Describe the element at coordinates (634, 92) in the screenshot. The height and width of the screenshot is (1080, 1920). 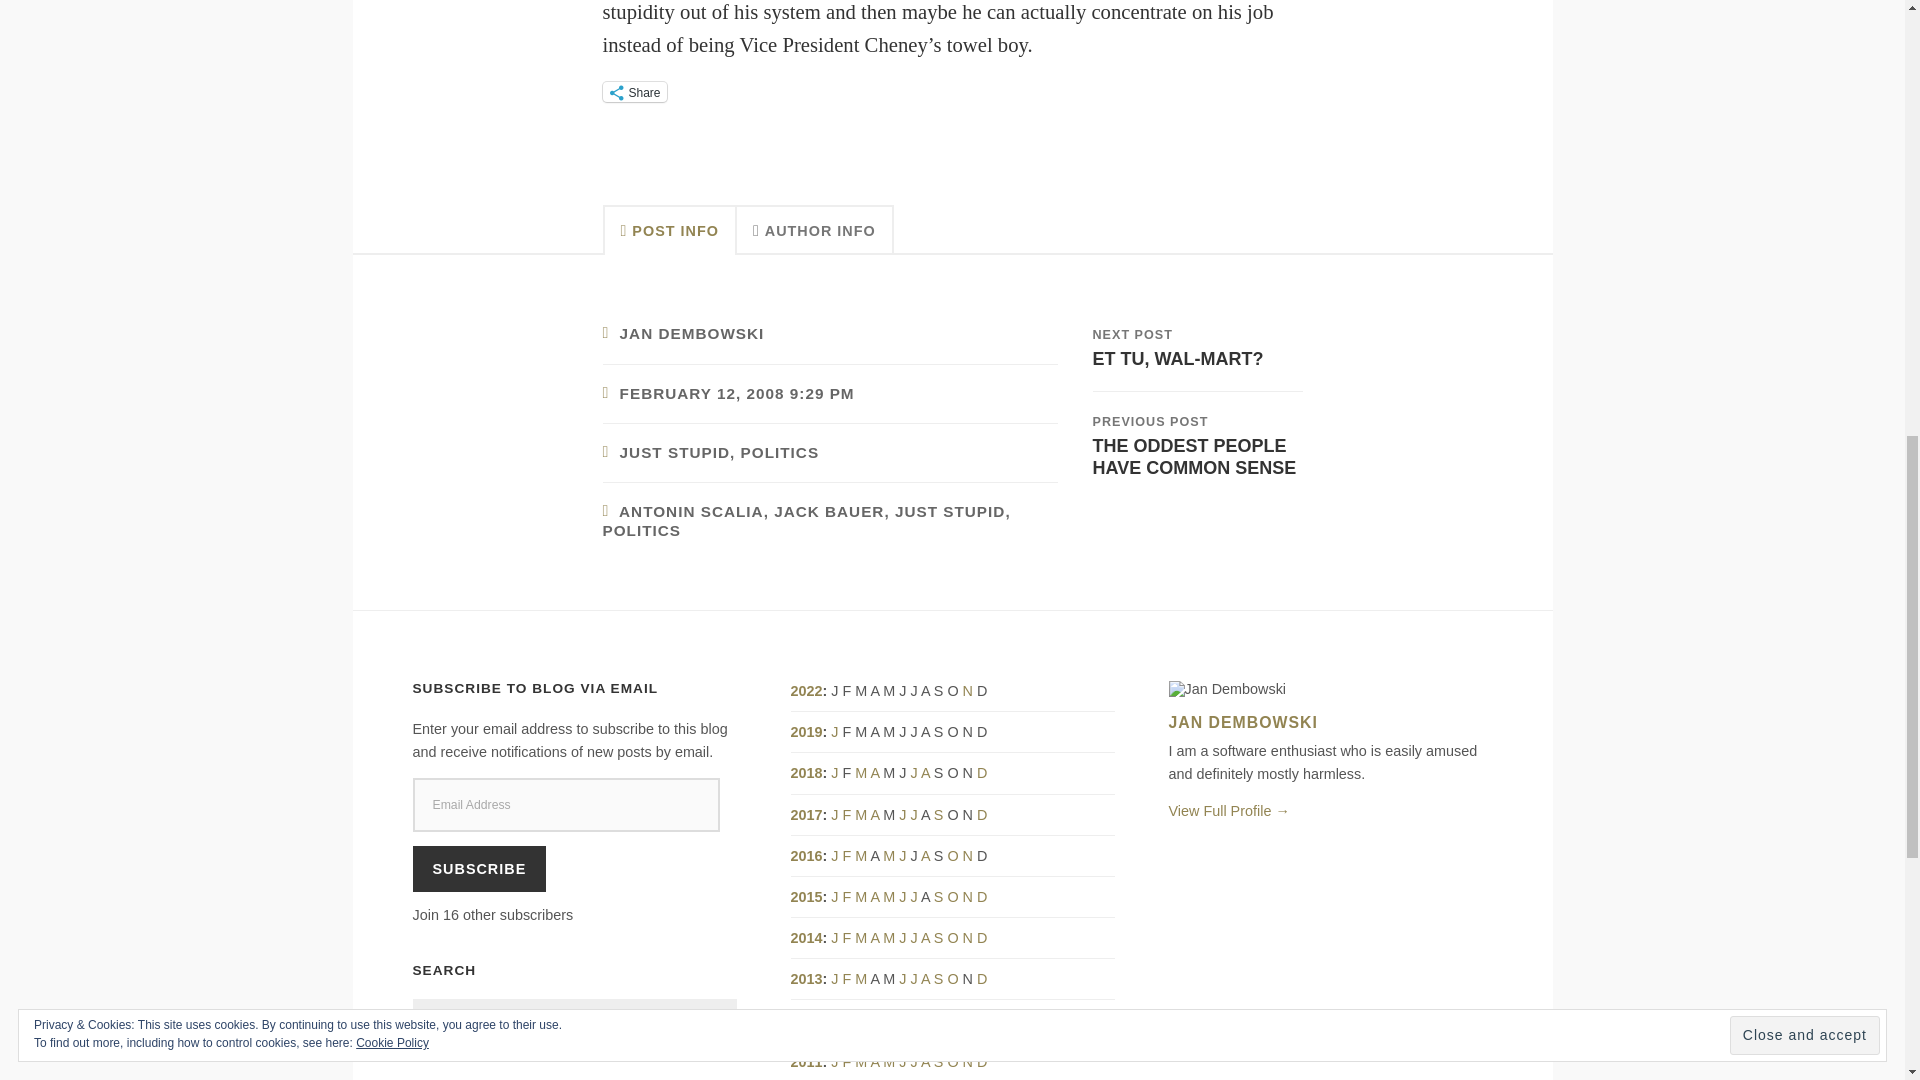
I see `Share` at that location.